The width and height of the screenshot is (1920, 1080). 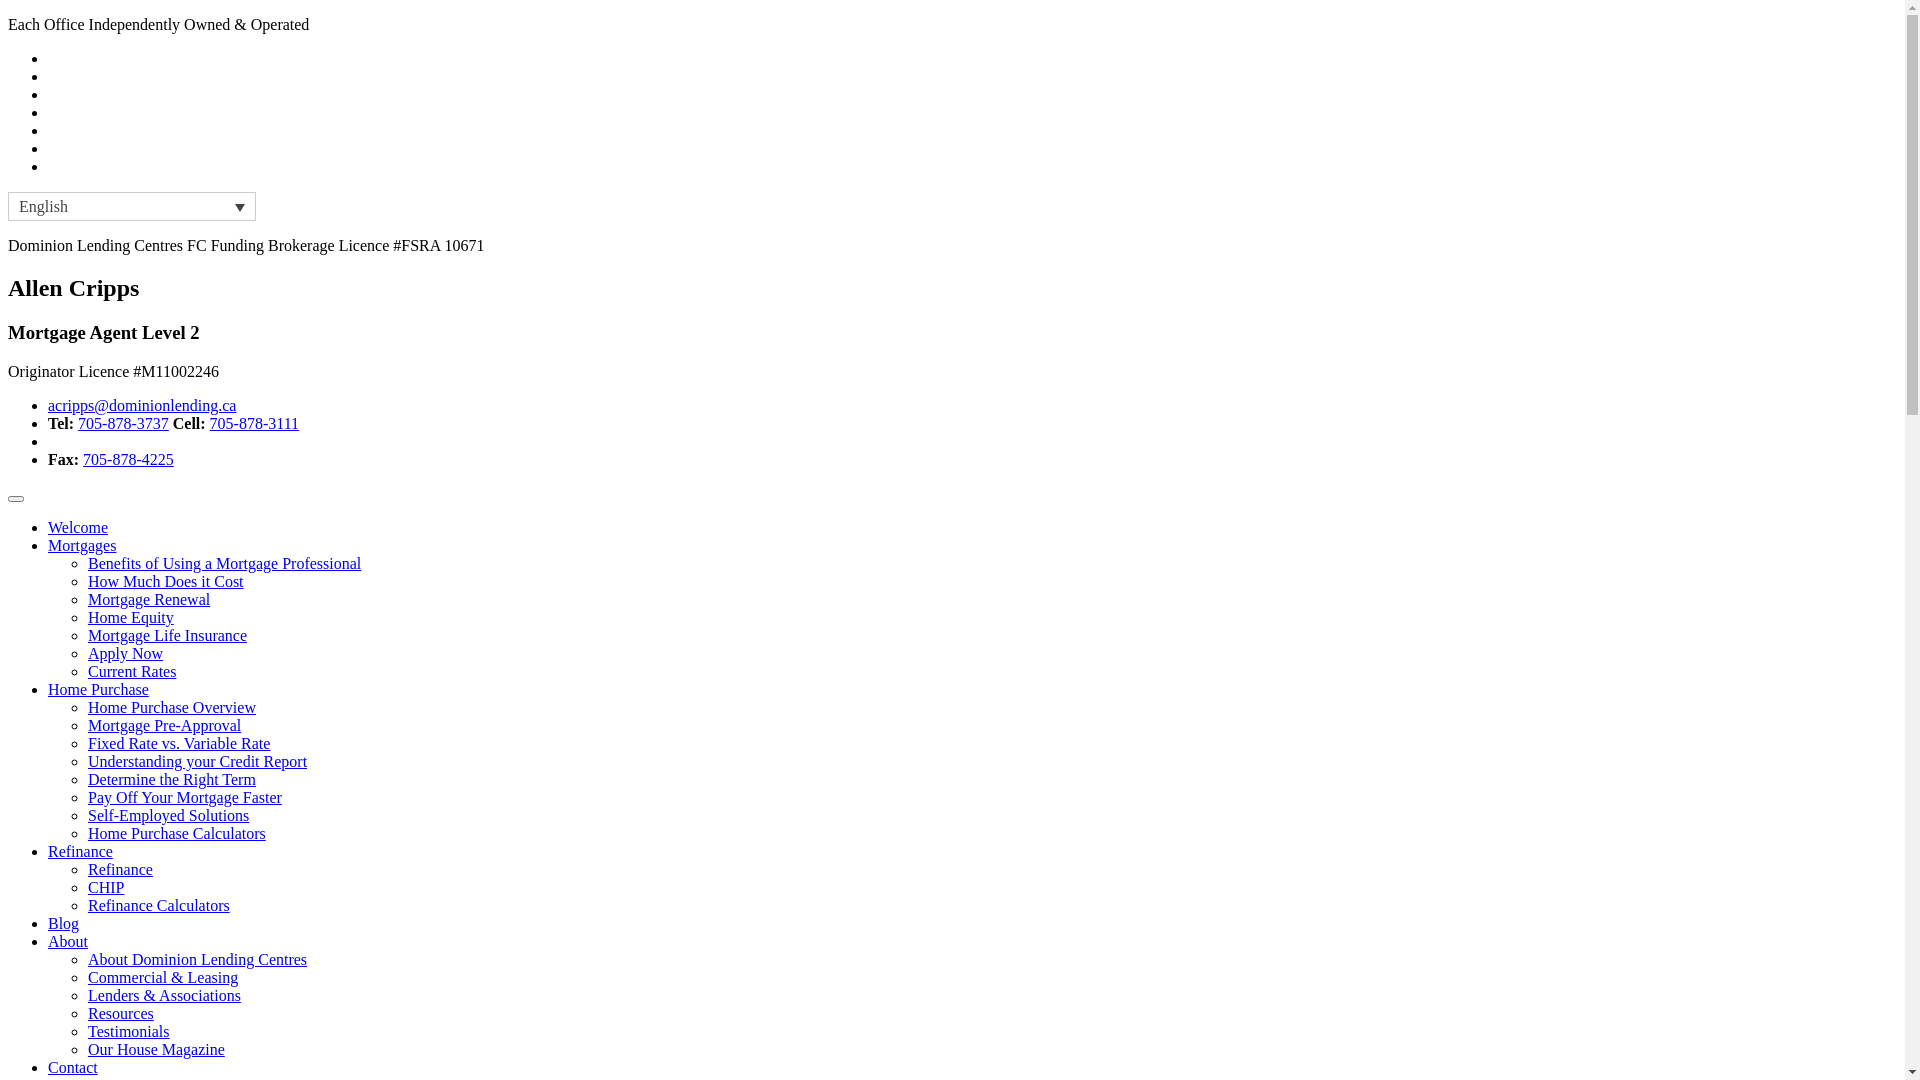 What do you see at coordinates (78, 528) in the screenshot?
I see `Welcome` at bounding box center [78, 528].